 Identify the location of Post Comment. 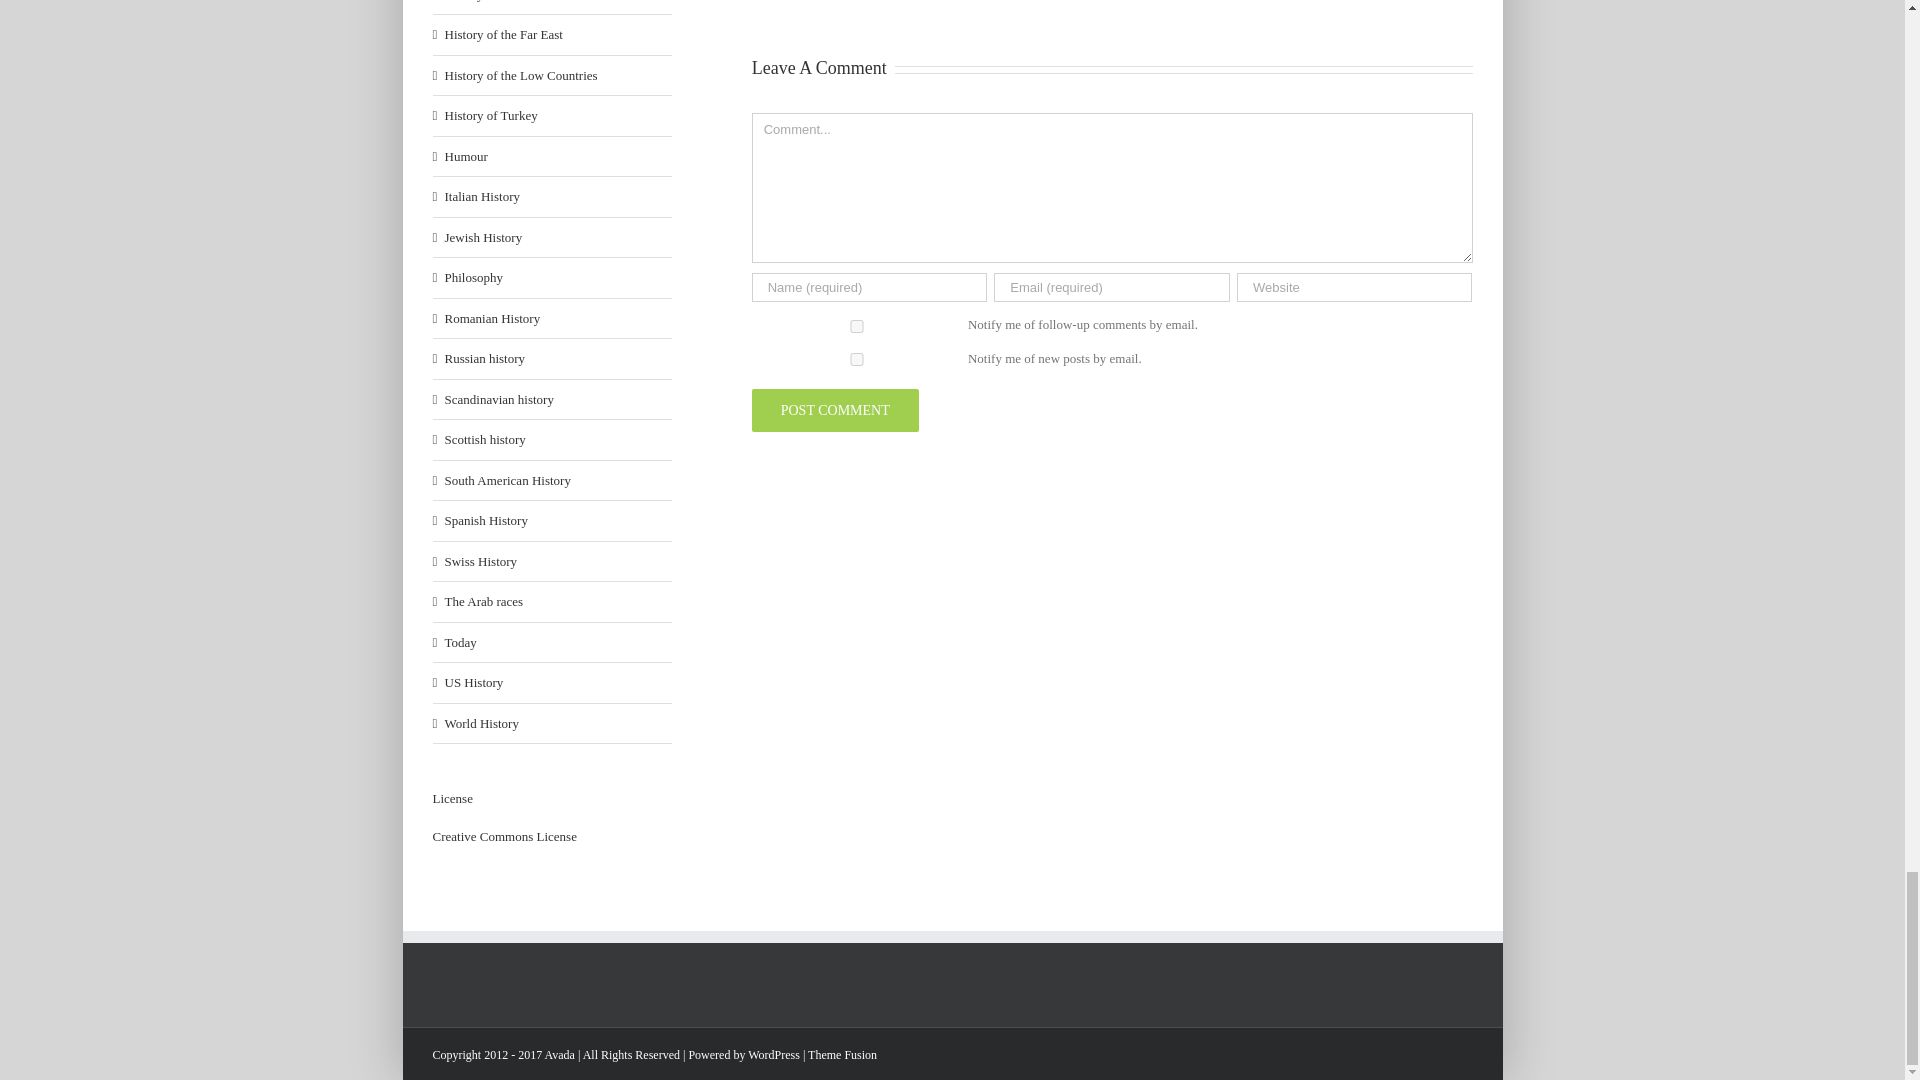
(836, 410).